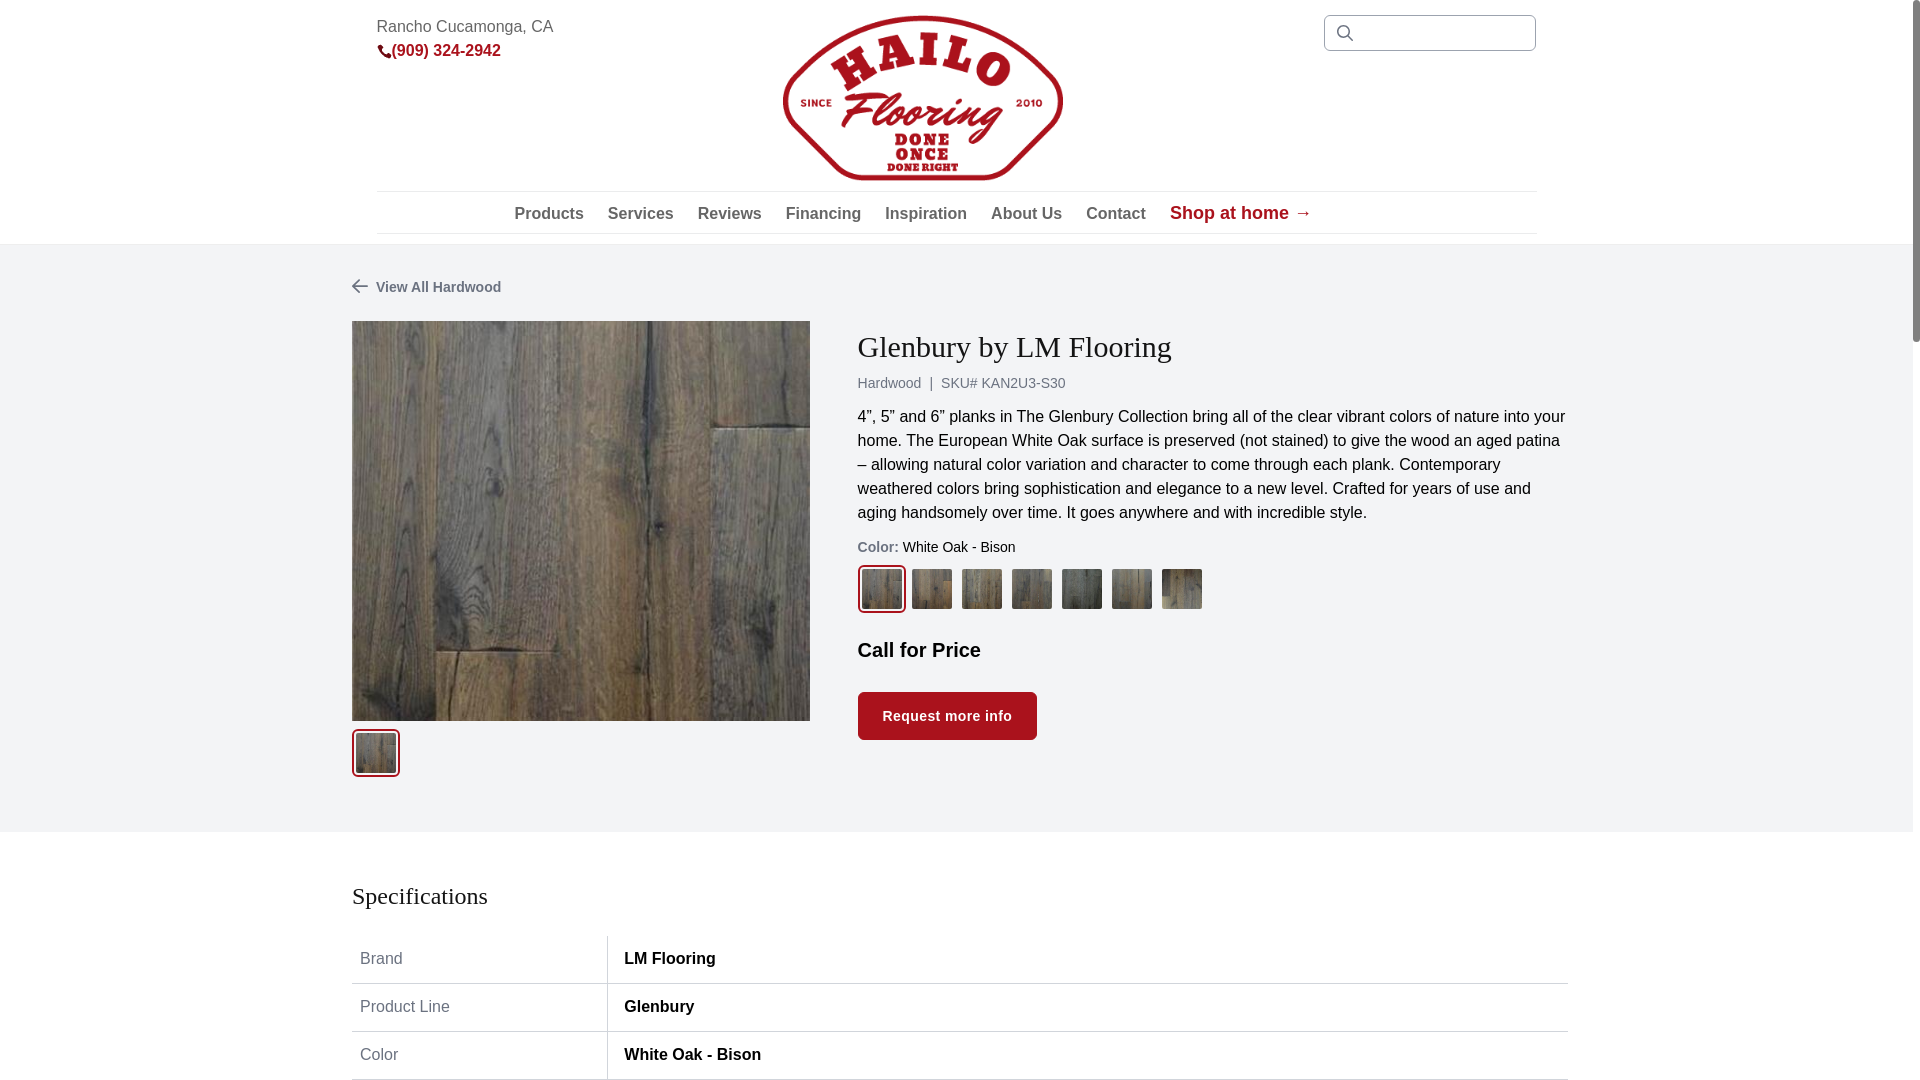 This screenshot has height=1080, width=1920. Describe the element at coordinates (932, 590) in the screenshot. I see `White Oak - Buckskin` at that location.